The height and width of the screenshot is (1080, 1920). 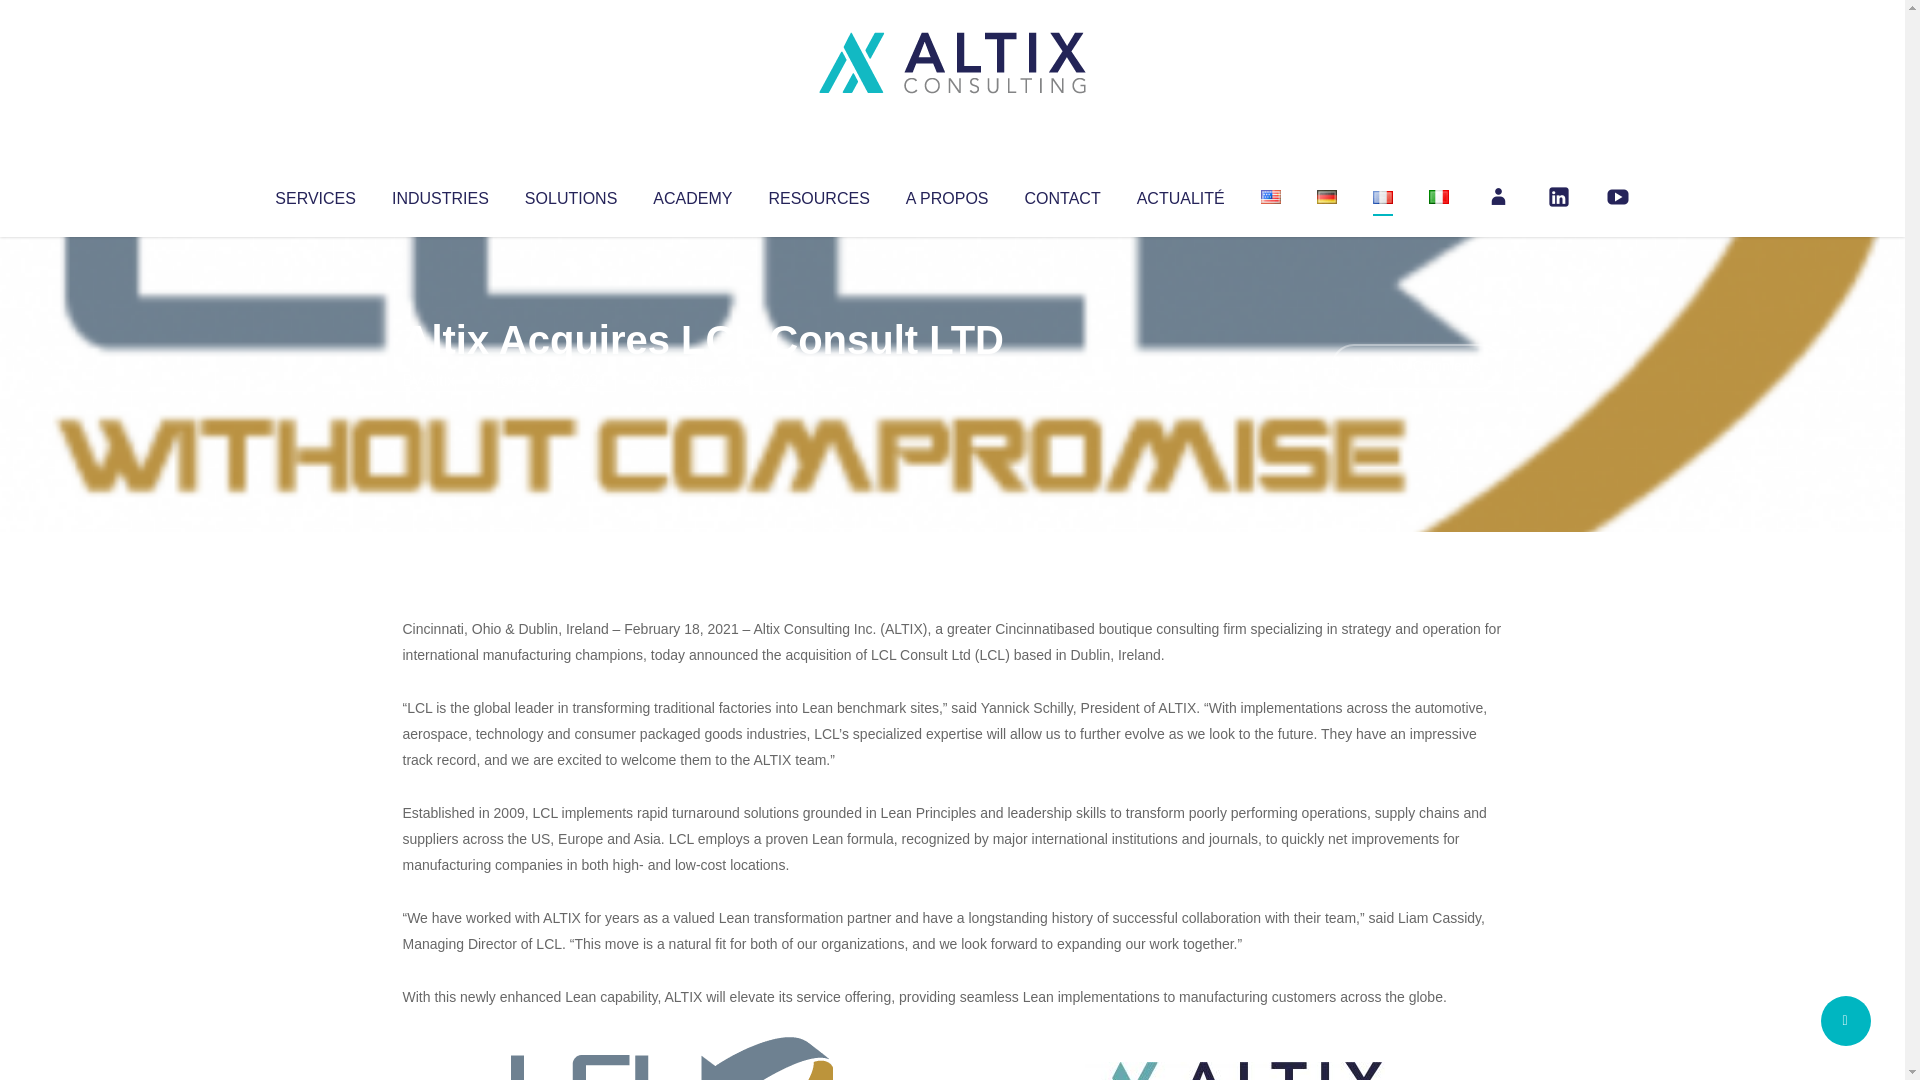 What do you see at coordinates (440, 380) in the screenshot?
I see `Altix` at bounding box center [440, 380].